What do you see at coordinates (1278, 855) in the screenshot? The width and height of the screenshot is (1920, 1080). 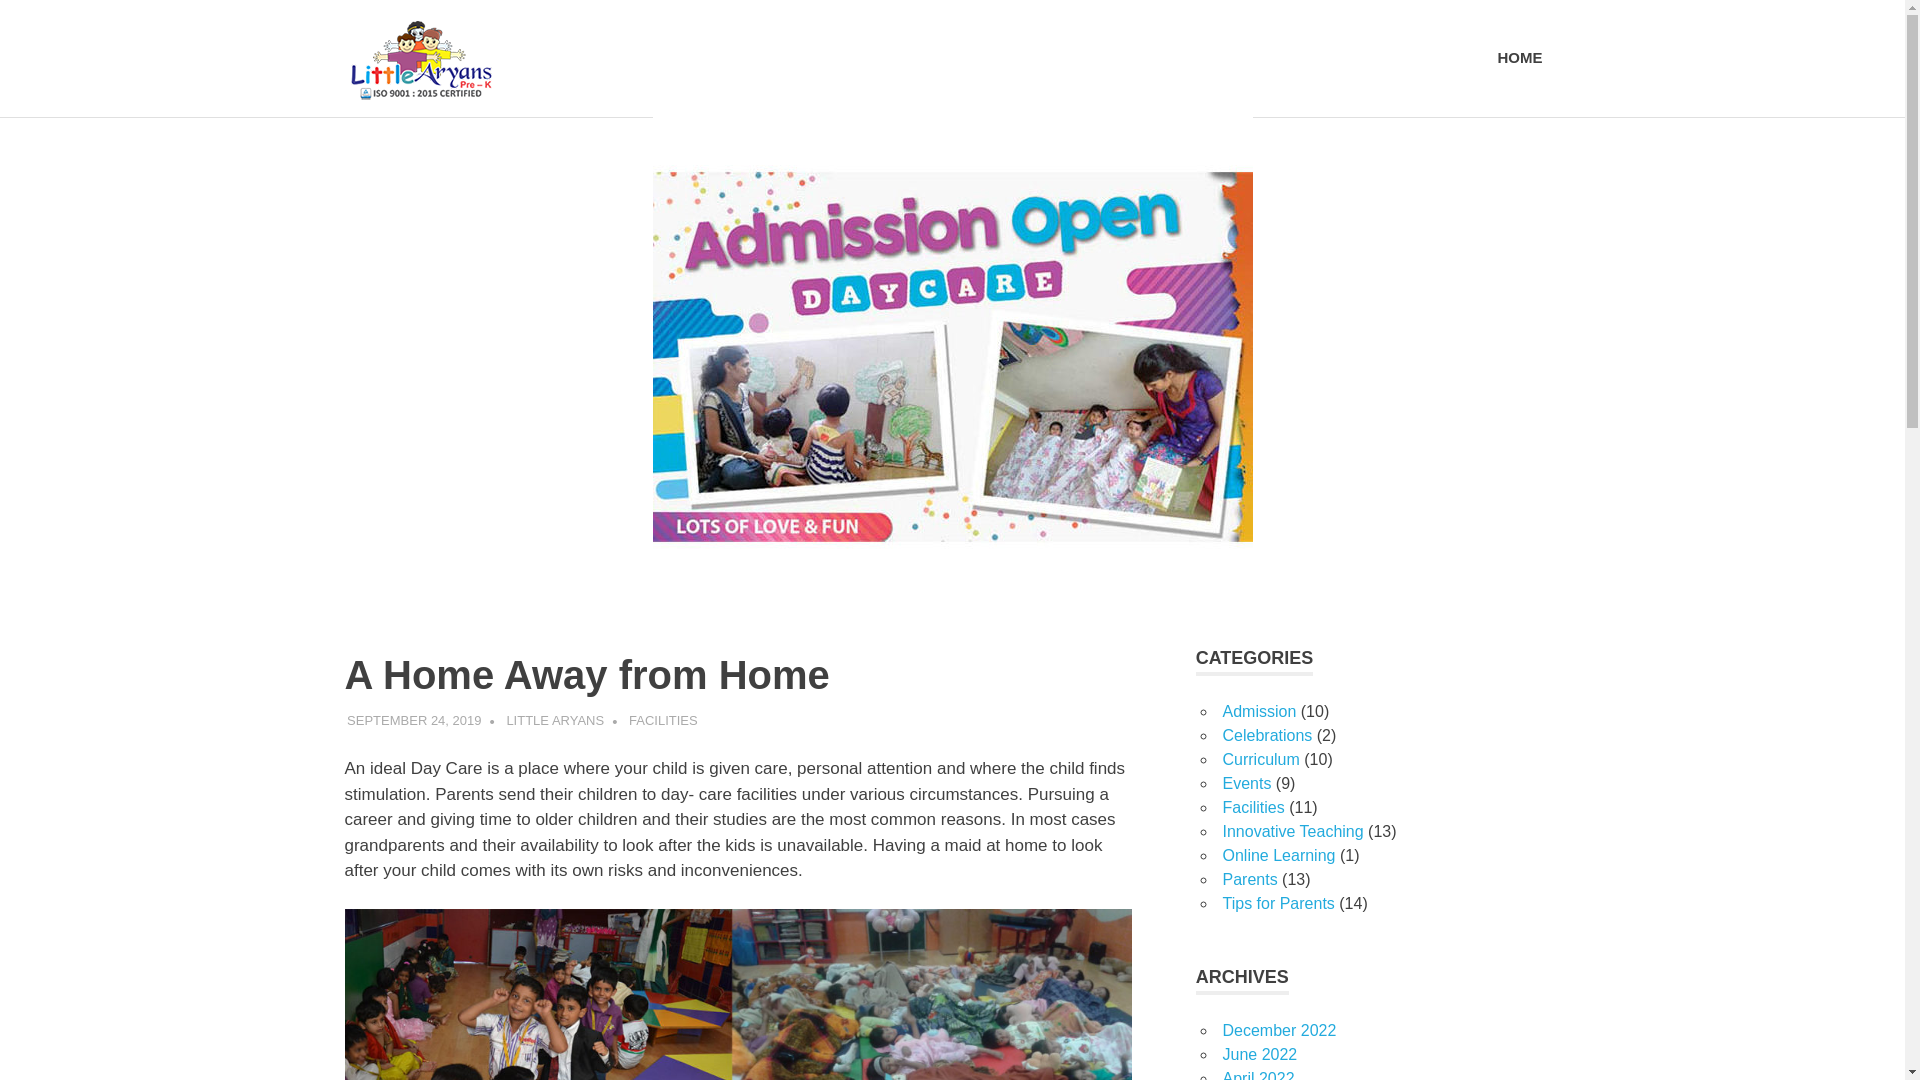 I see `Online Learning` at bounding box center [1278, 855].